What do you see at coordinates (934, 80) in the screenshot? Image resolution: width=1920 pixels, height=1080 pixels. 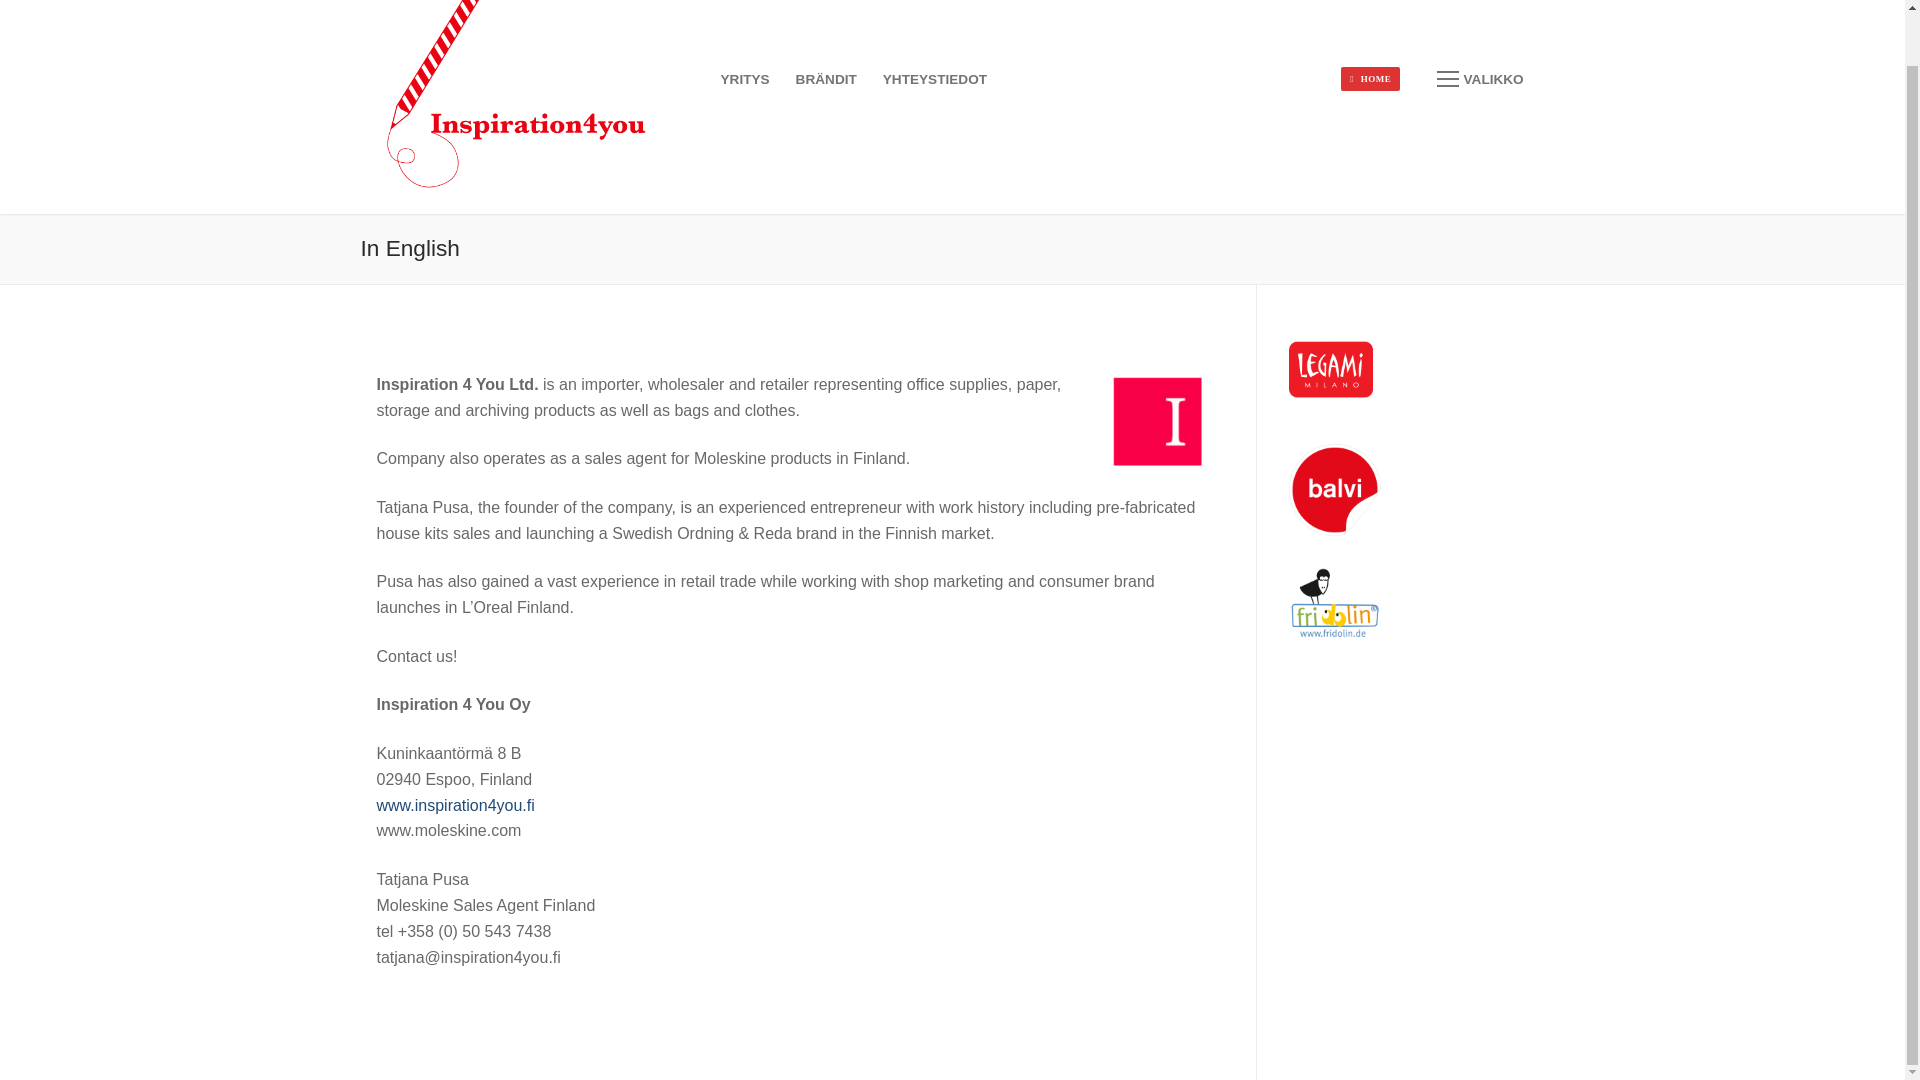 I see `YHTEYSTIEDOT` at bounding box center [934, 80].